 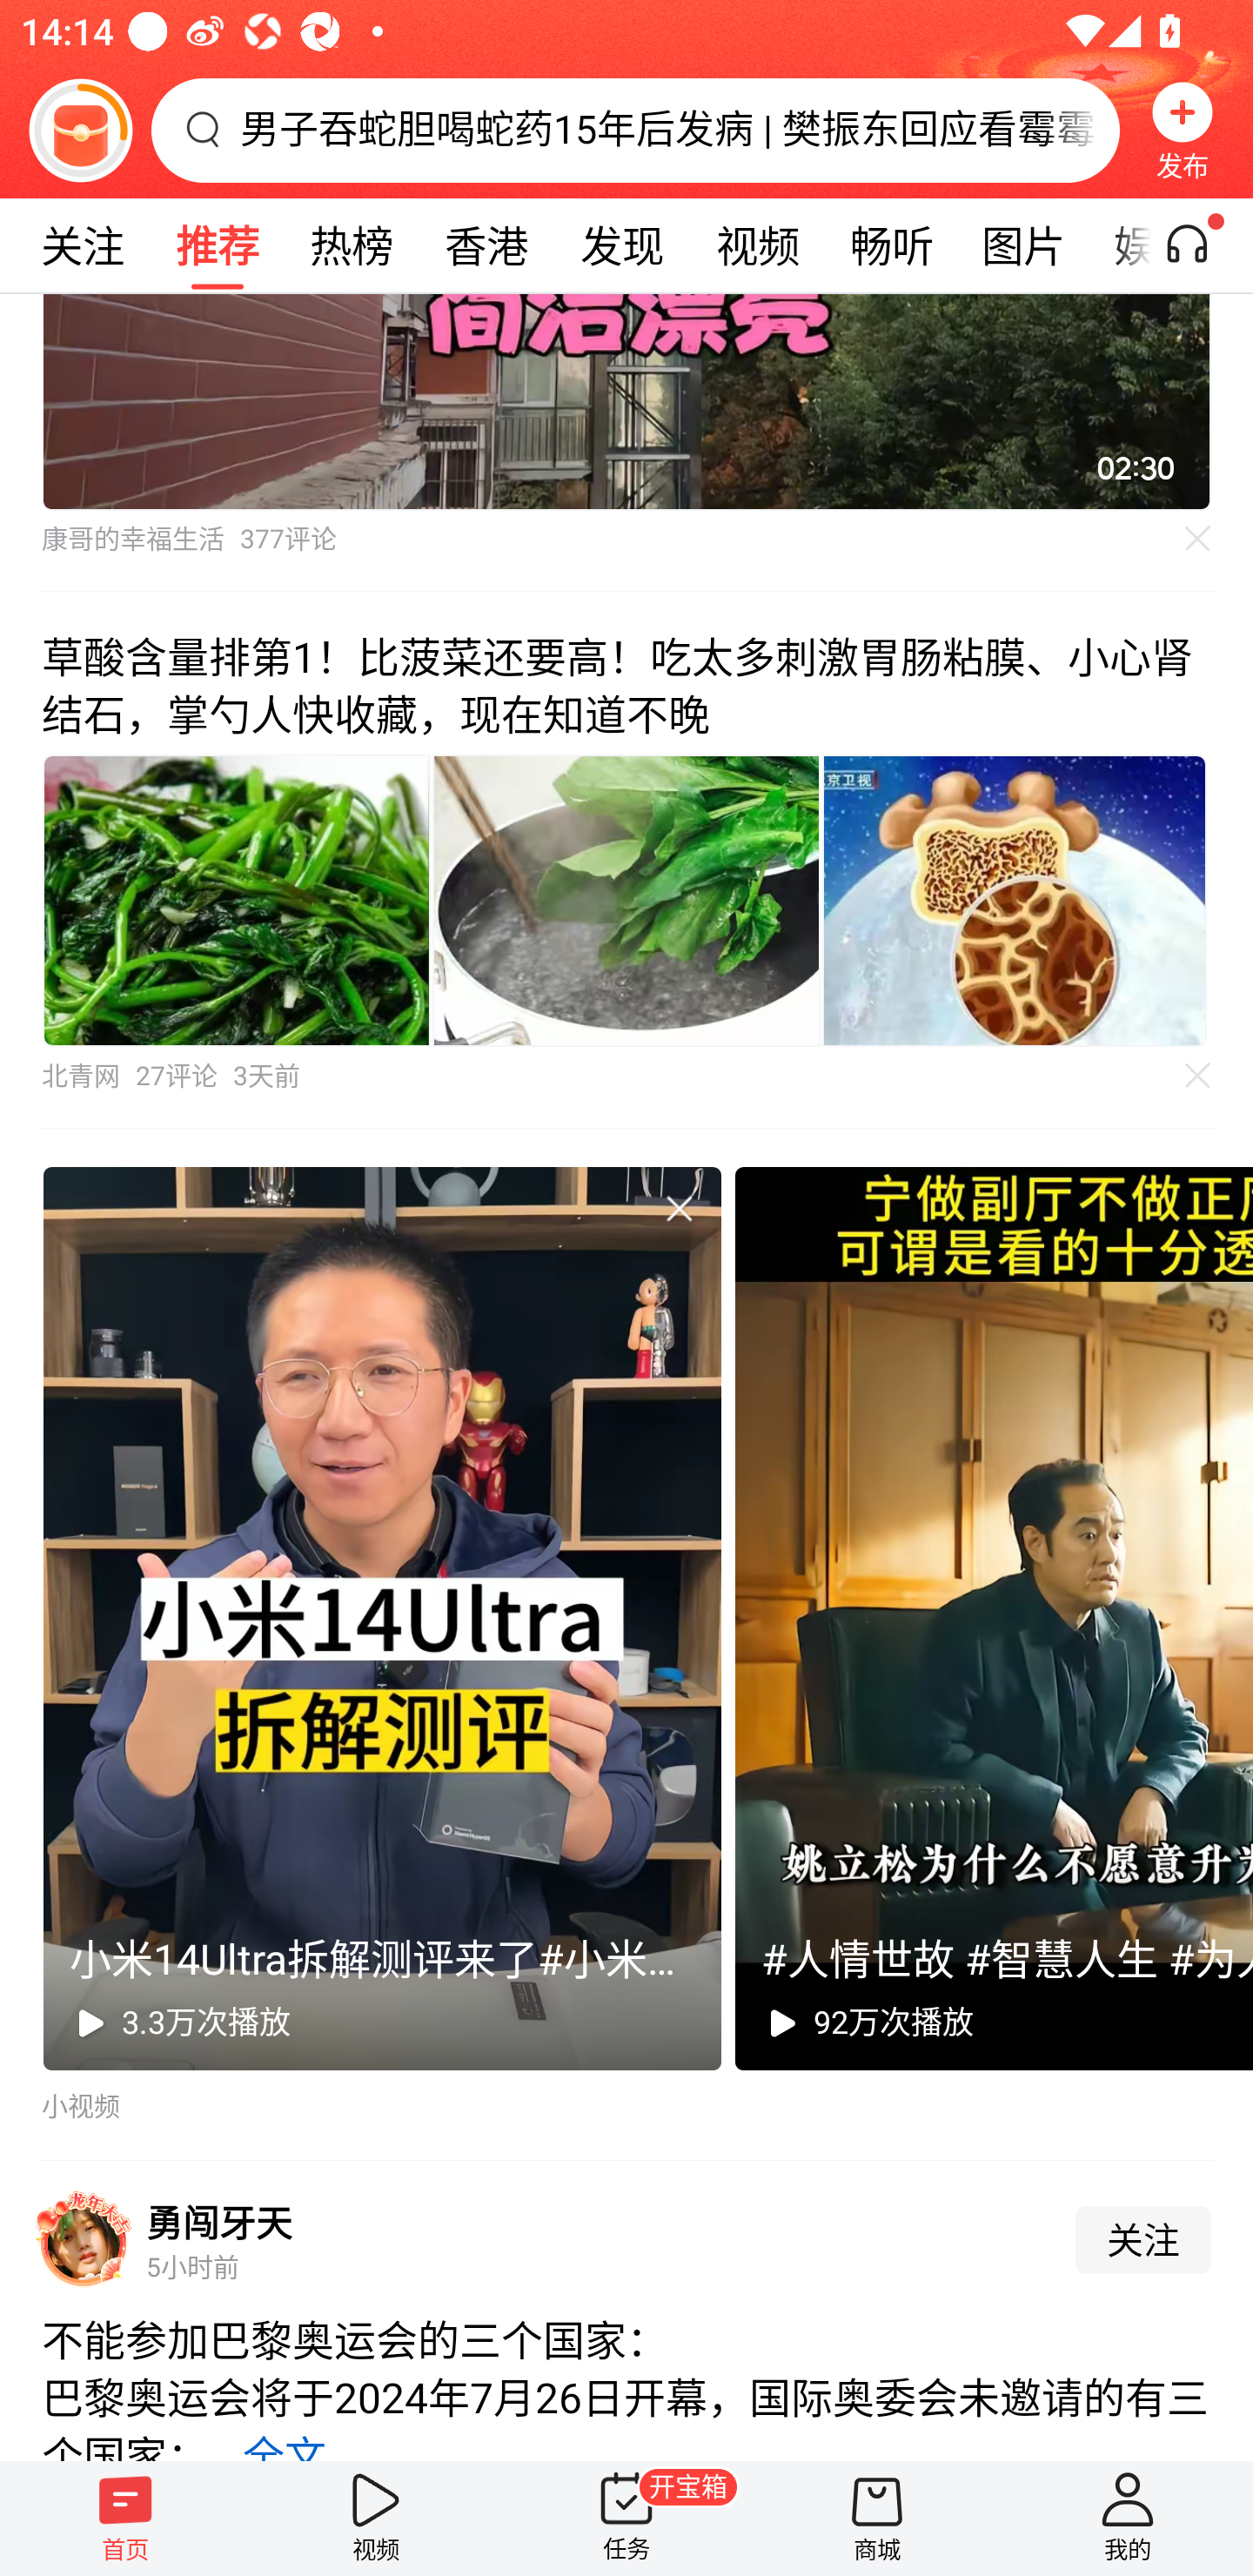 I want to click on 图片, so click(x=1023, y=245).